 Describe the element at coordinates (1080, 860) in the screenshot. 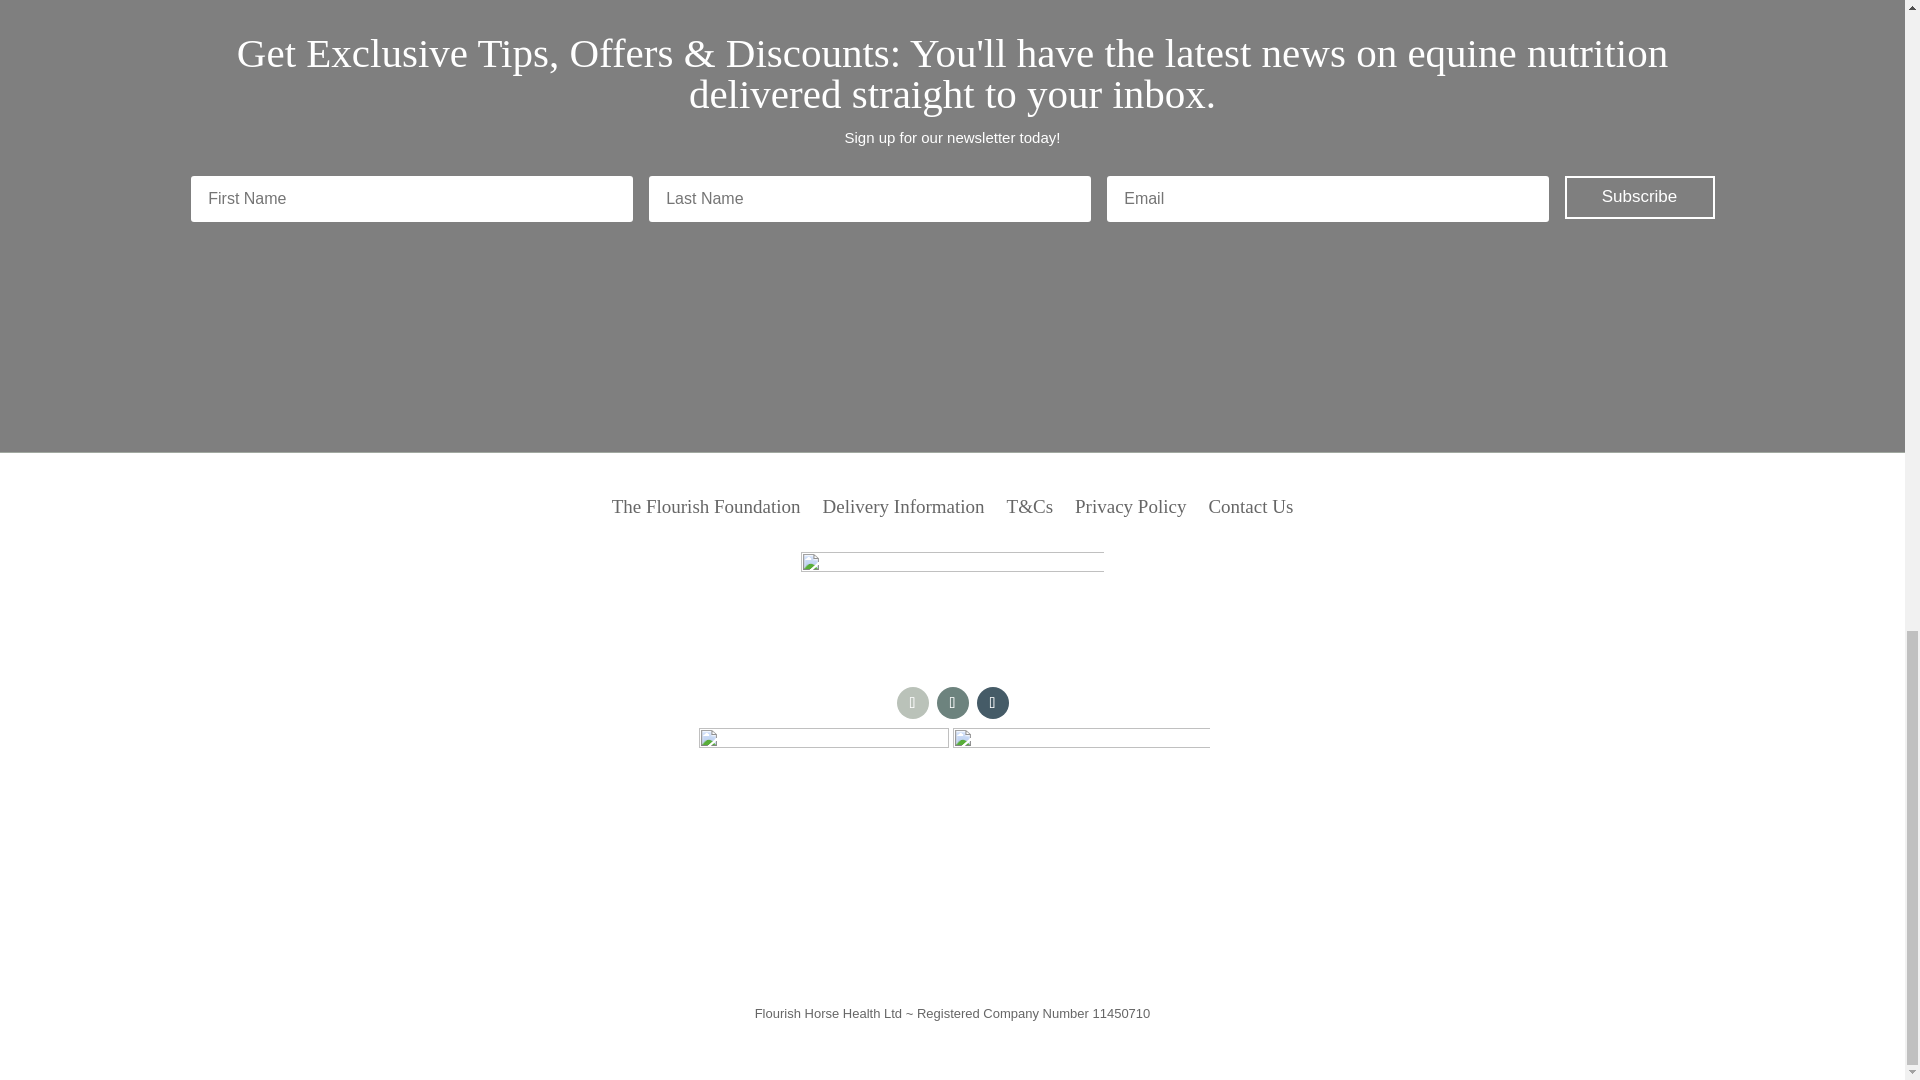

I see `IEP` at that location.